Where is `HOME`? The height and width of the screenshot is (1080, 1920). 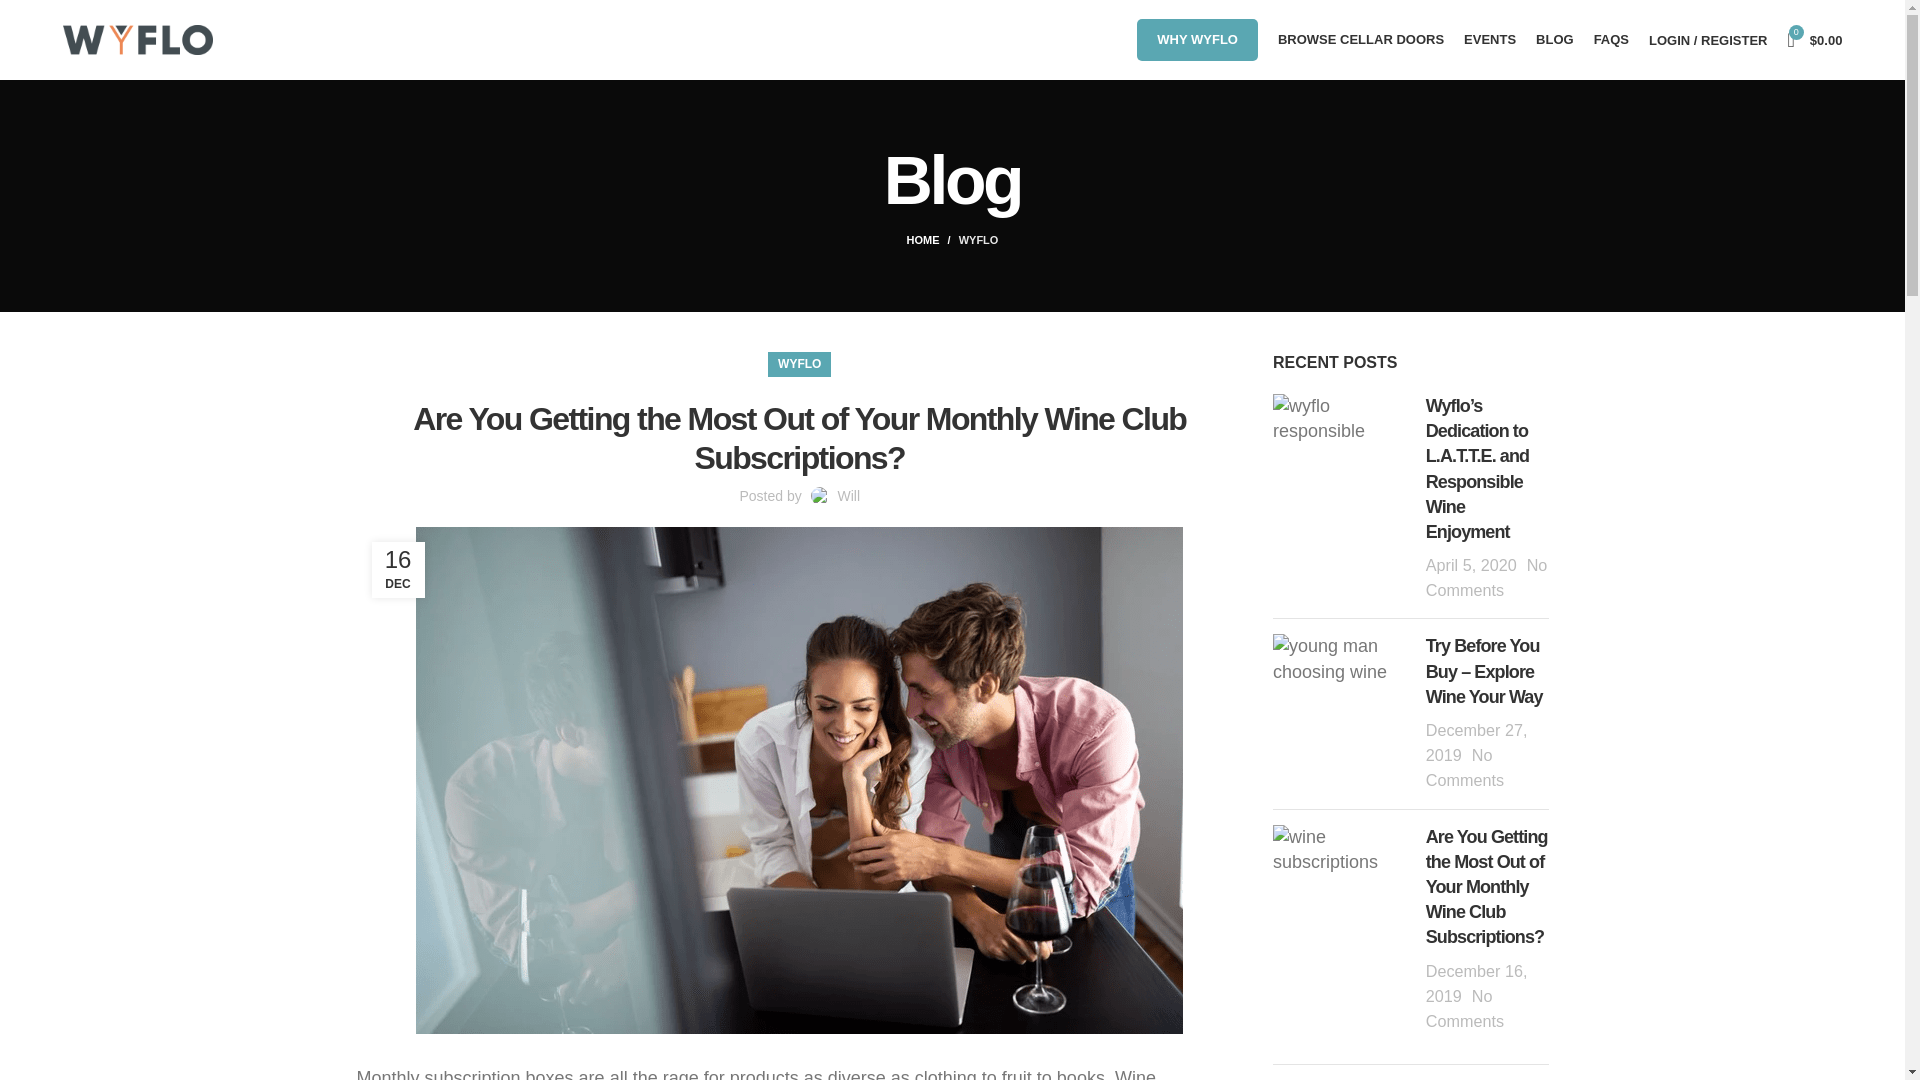
HOME is located at coordinates (932, 240).